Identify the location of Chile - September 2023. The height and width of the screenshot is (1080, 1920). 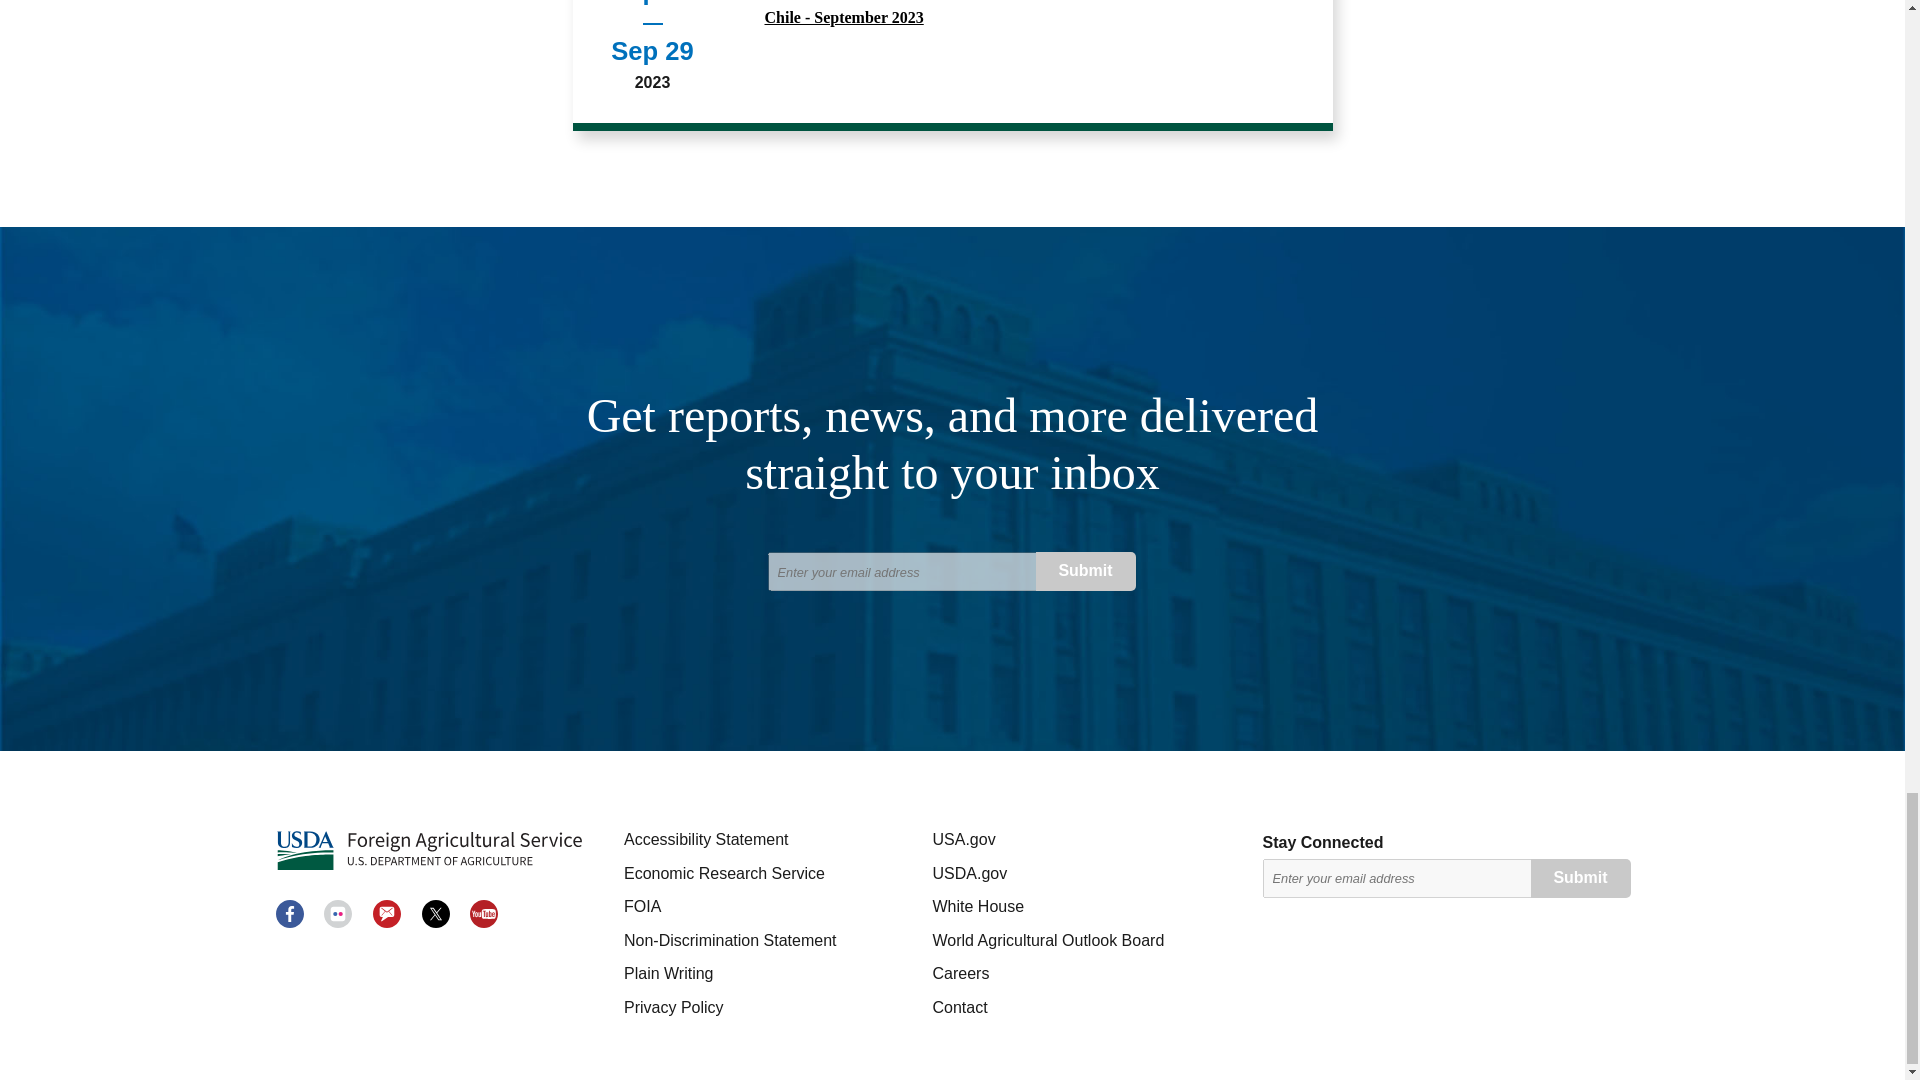
(1032, 18).